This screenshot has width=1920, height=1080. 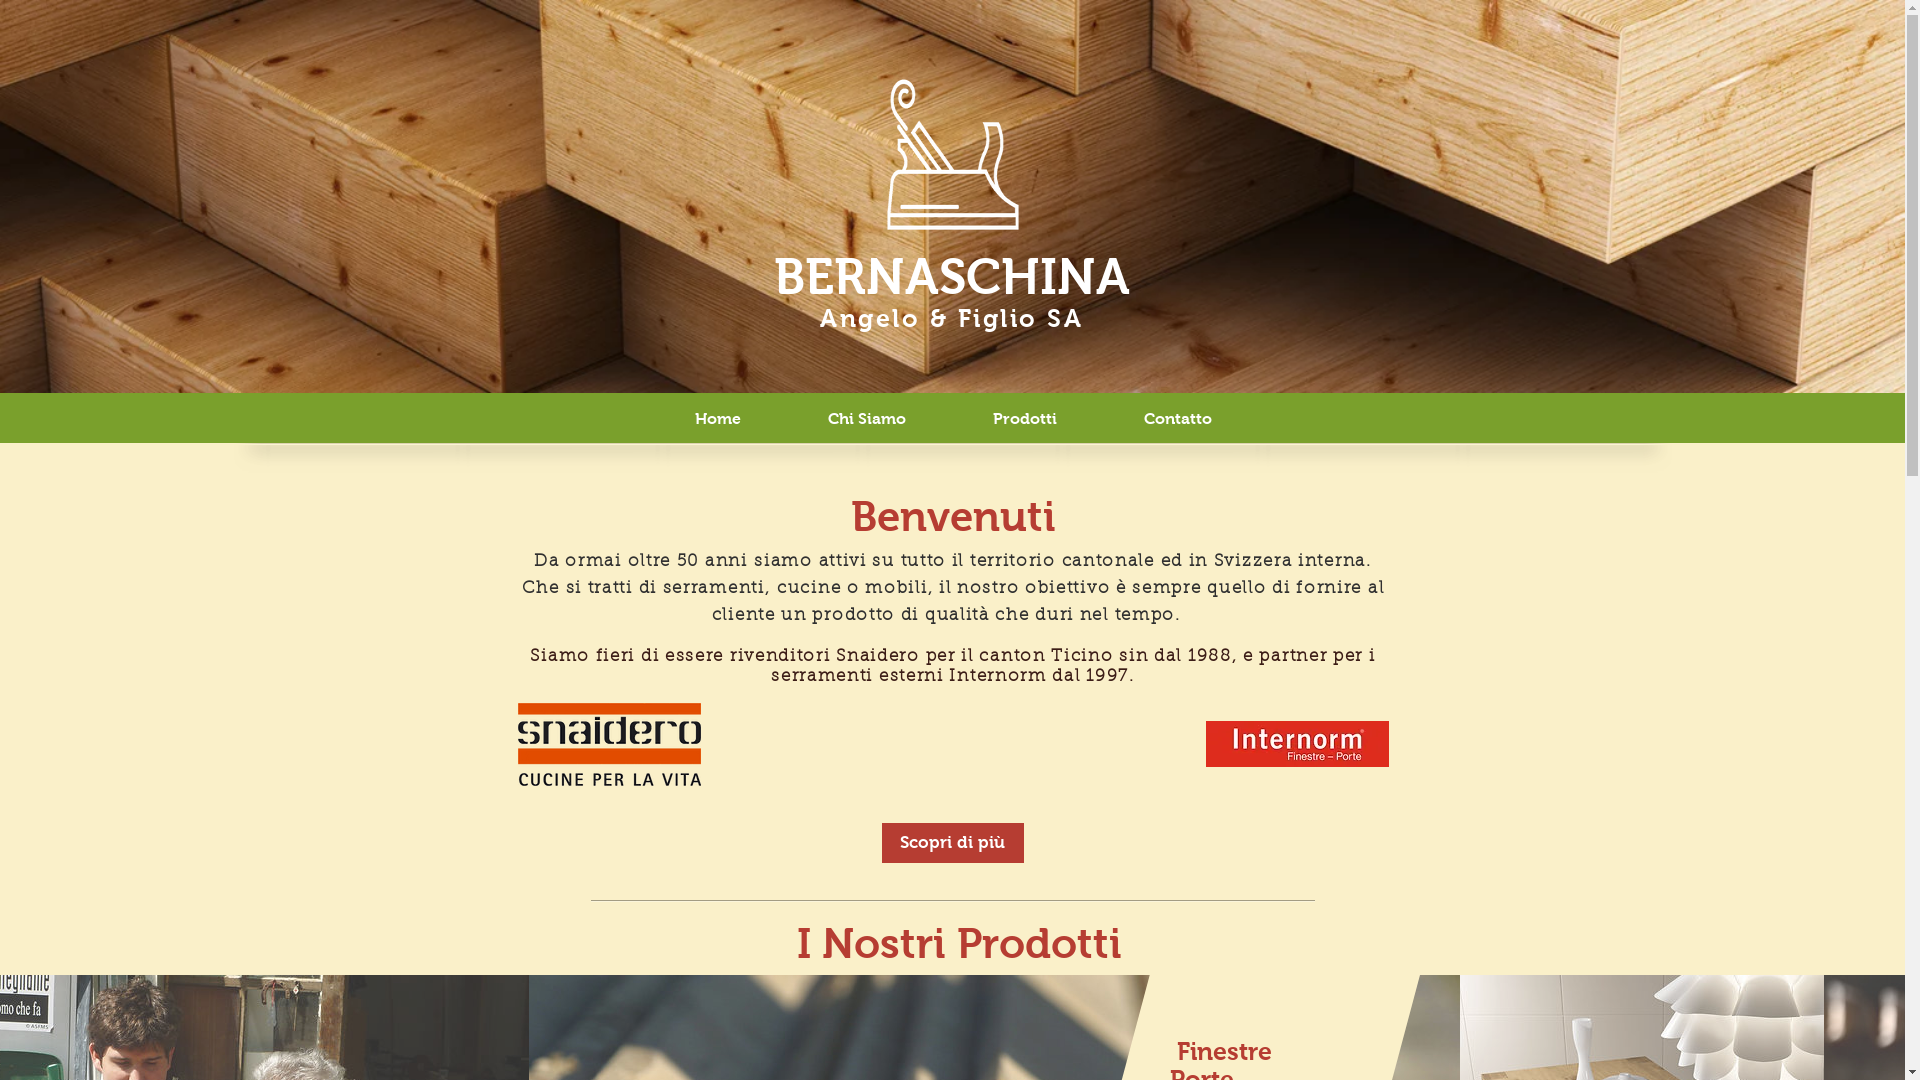 What do you see at coordinates (1026, 418) in the screenshot?
I see `Prodotti` at bounding box center [1026, 418].